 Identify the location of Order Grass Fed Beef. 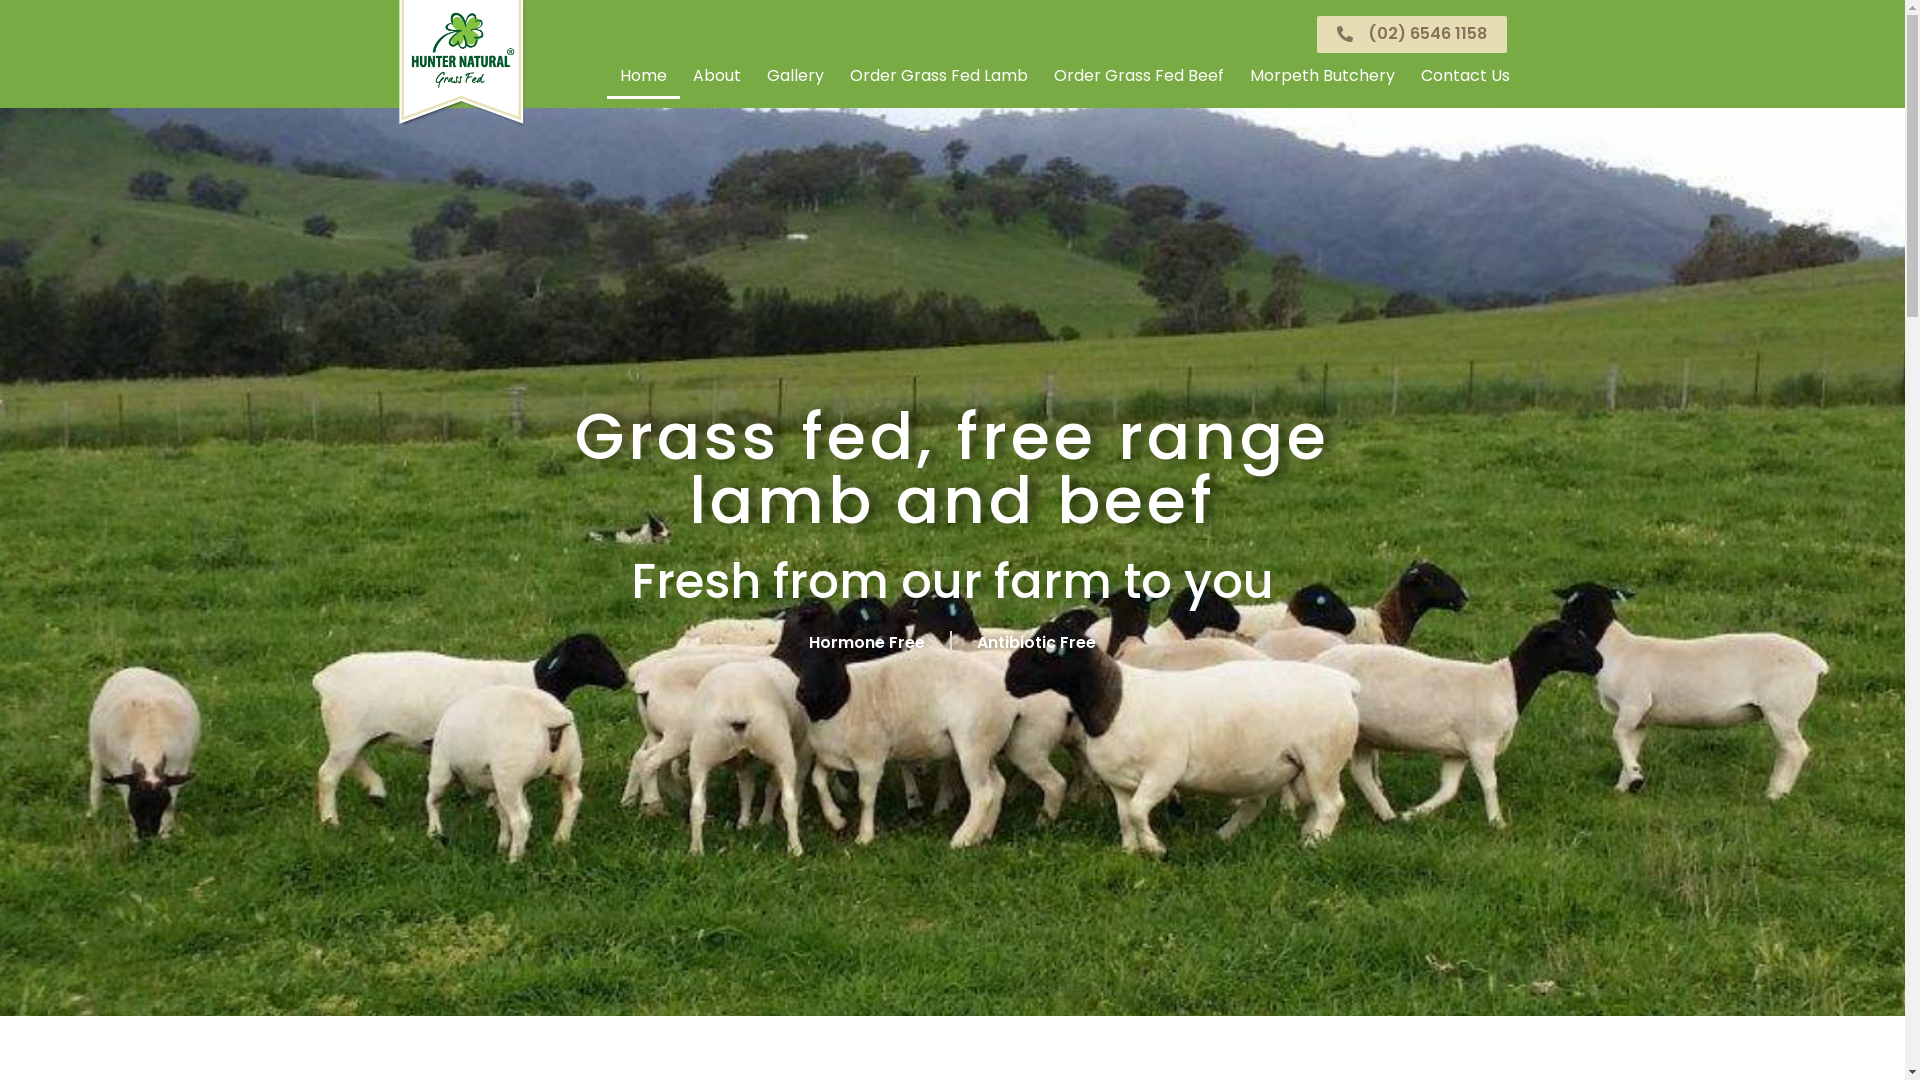
(1138, 76).